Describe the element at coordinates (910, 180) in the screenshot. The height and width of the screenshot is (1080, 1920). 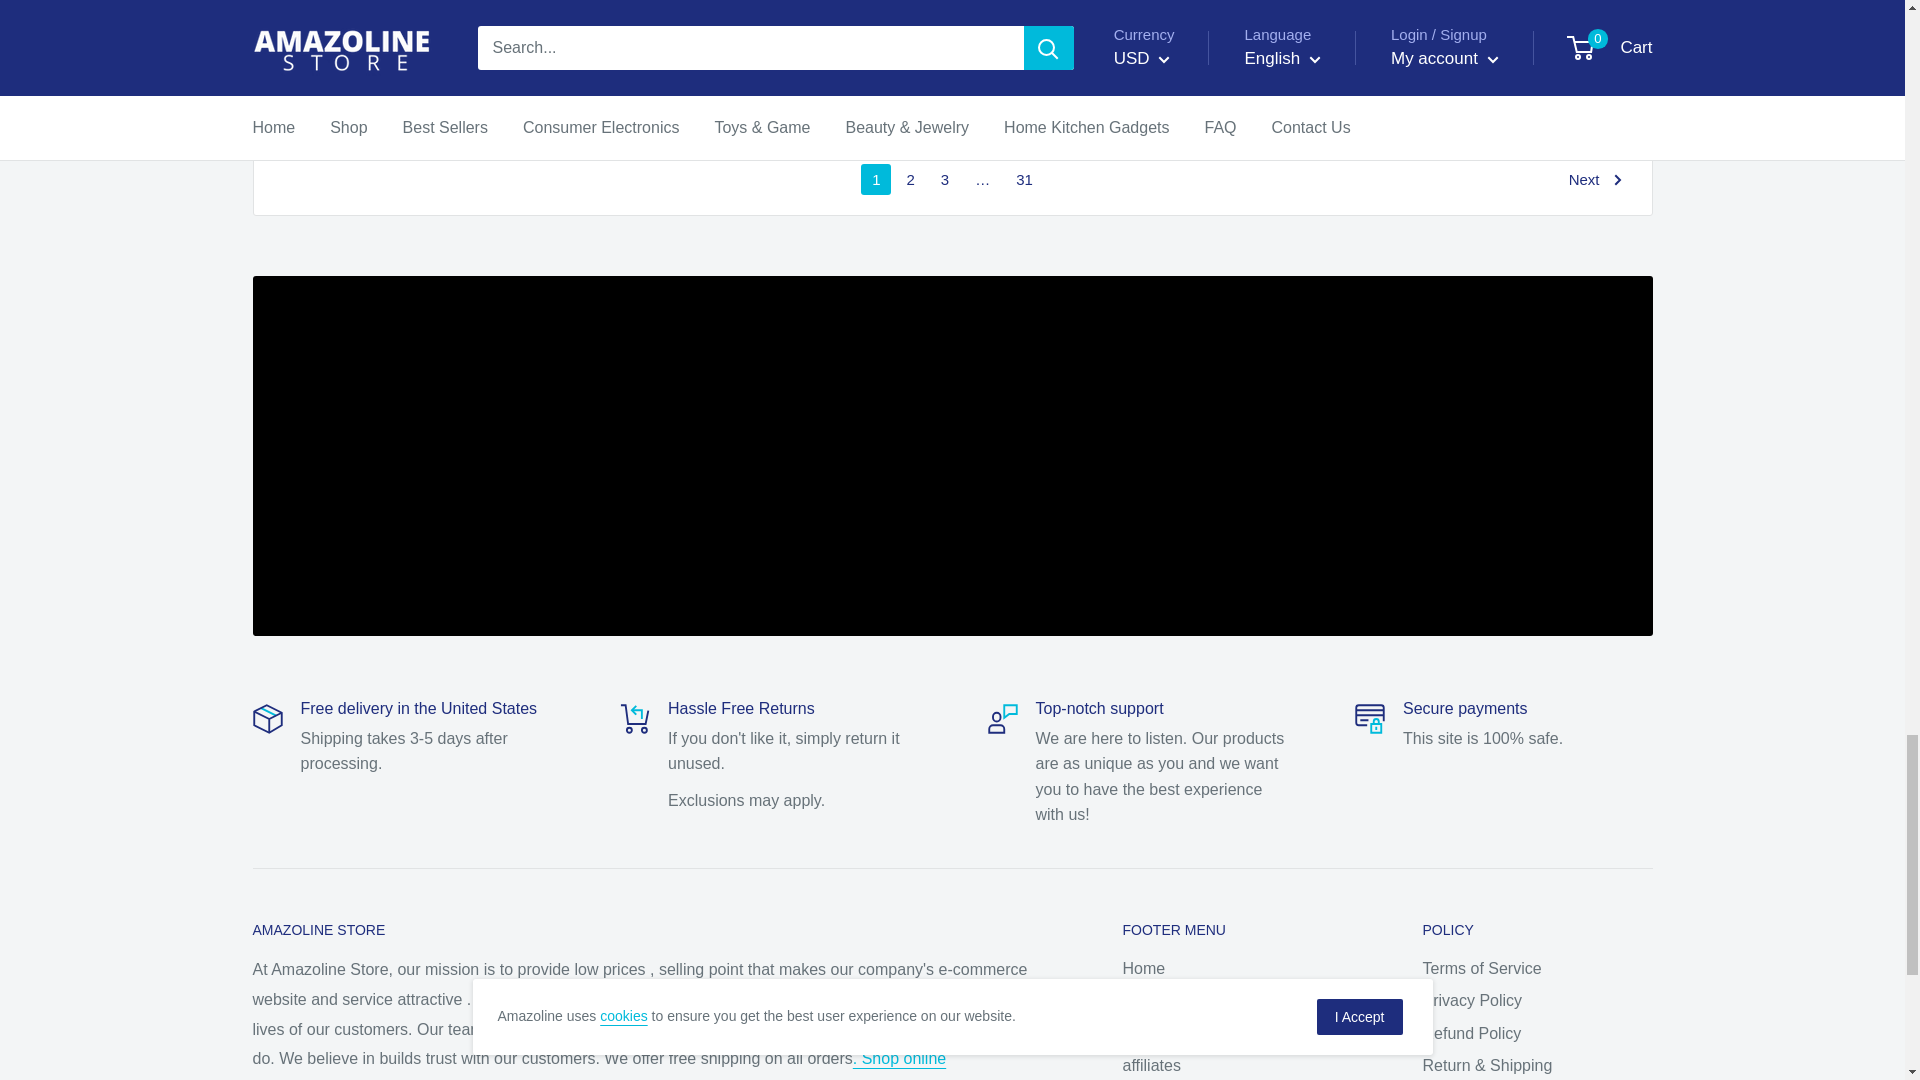
I see `Navigate to page 2` at that location.